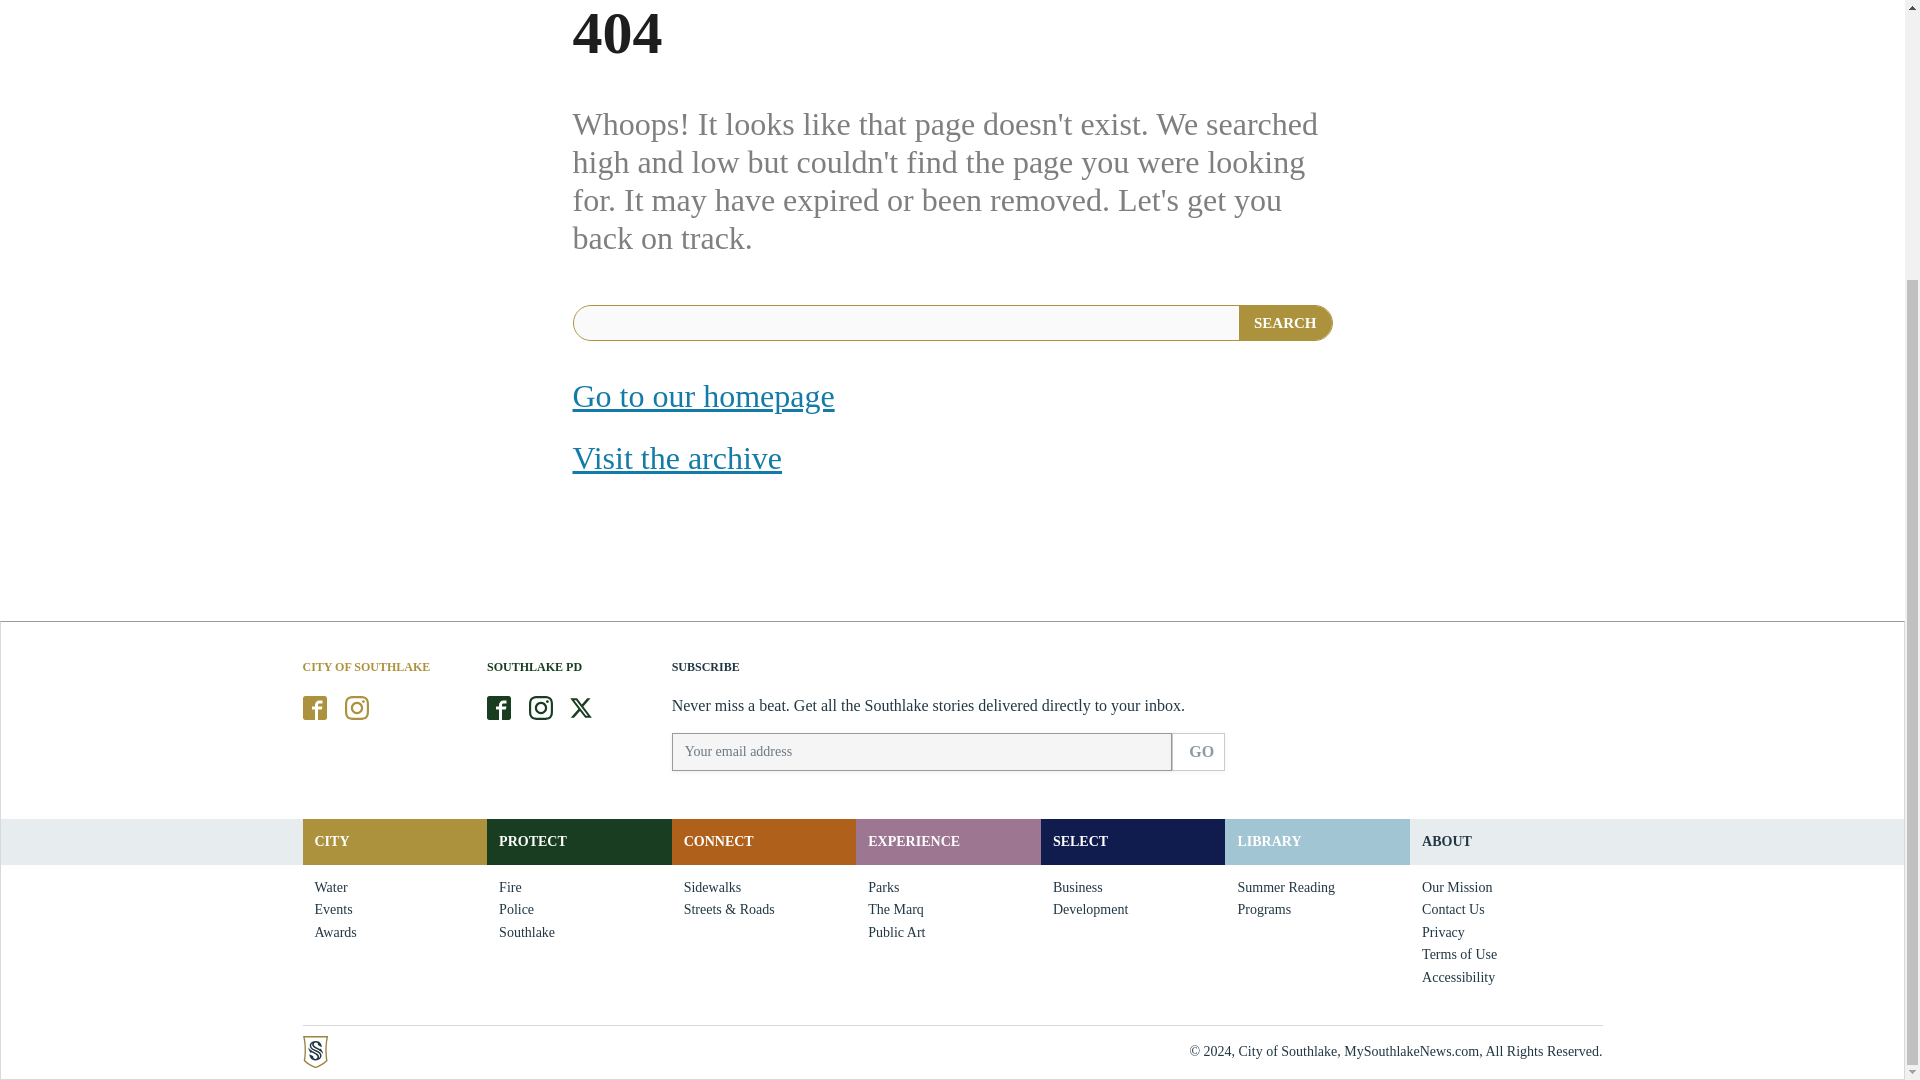 The image size is (1920, 1080). Describe the element at coordinates (510, 887) in the screenshot. I see `Fire` at that location.